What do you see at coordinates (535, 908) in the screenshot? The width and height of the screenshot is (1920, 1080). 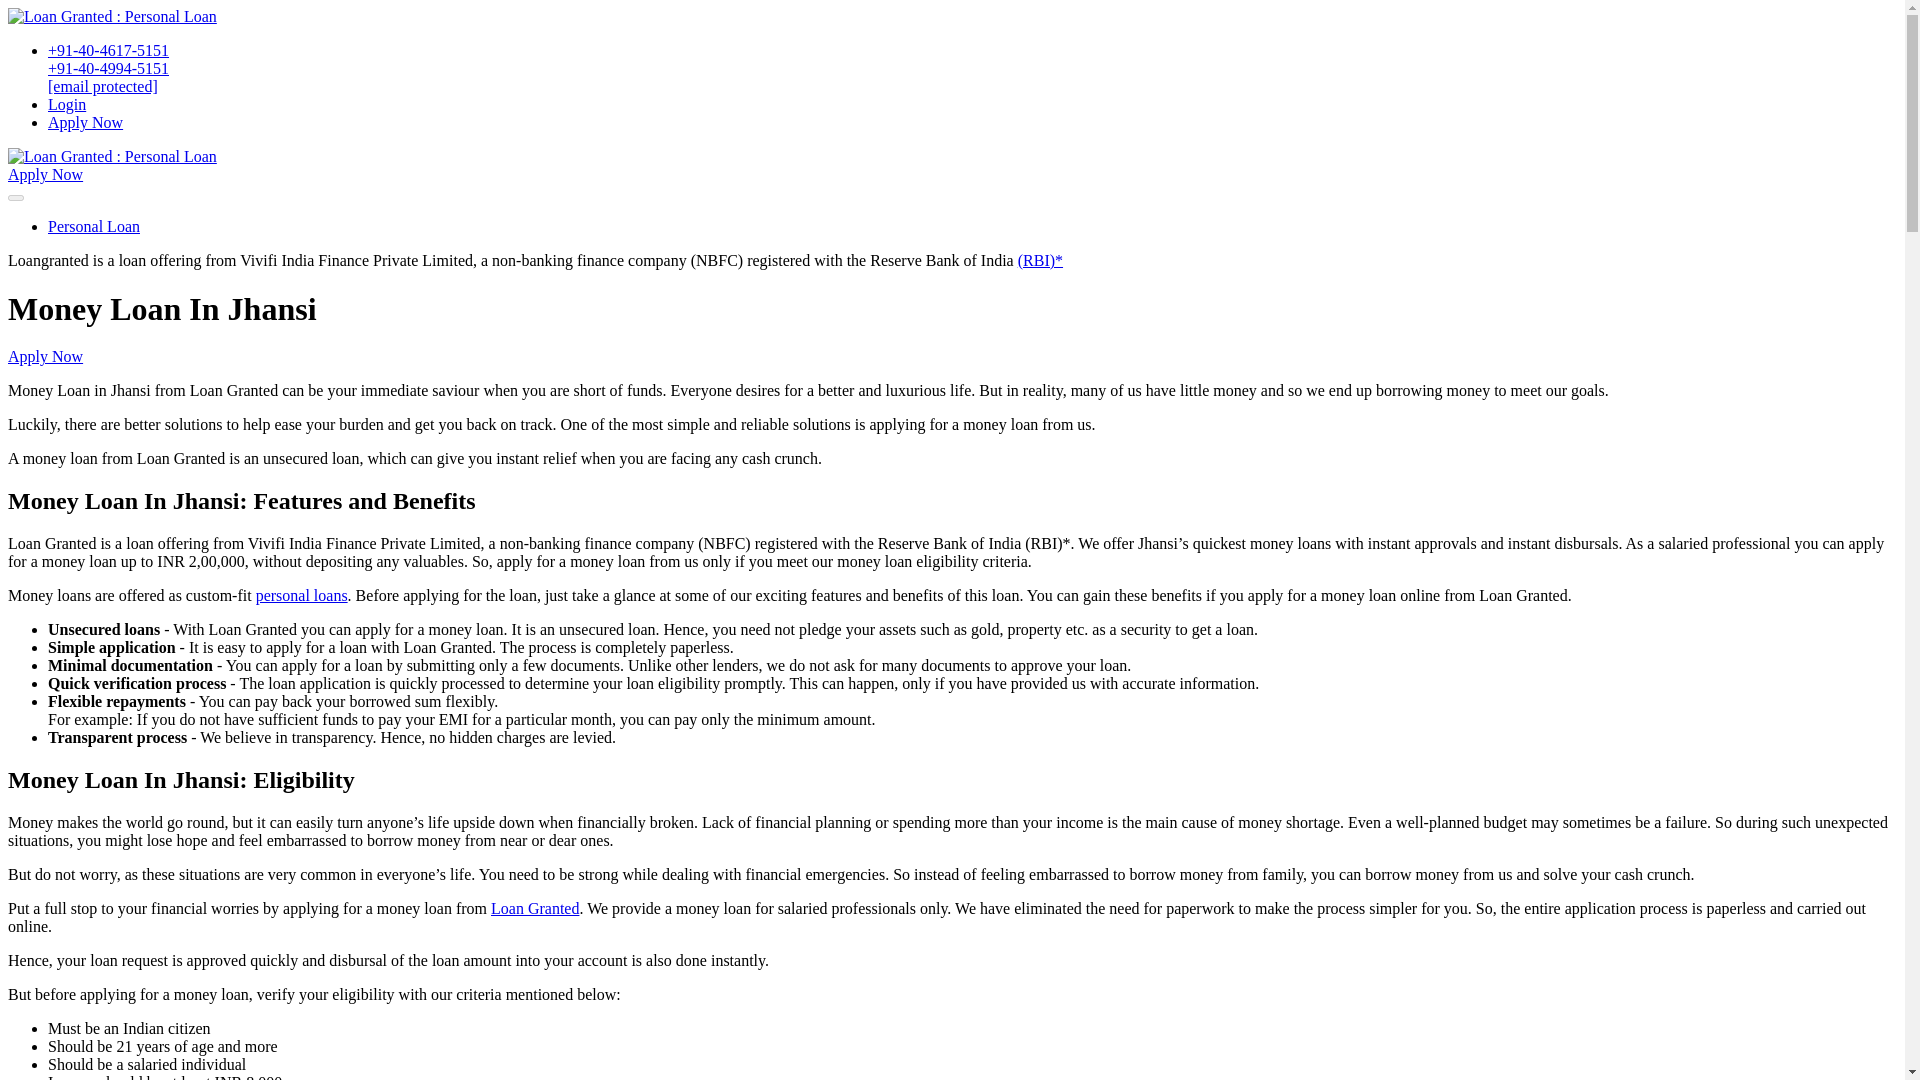 I see `Loan Granted` at bounding box center [535, 908].